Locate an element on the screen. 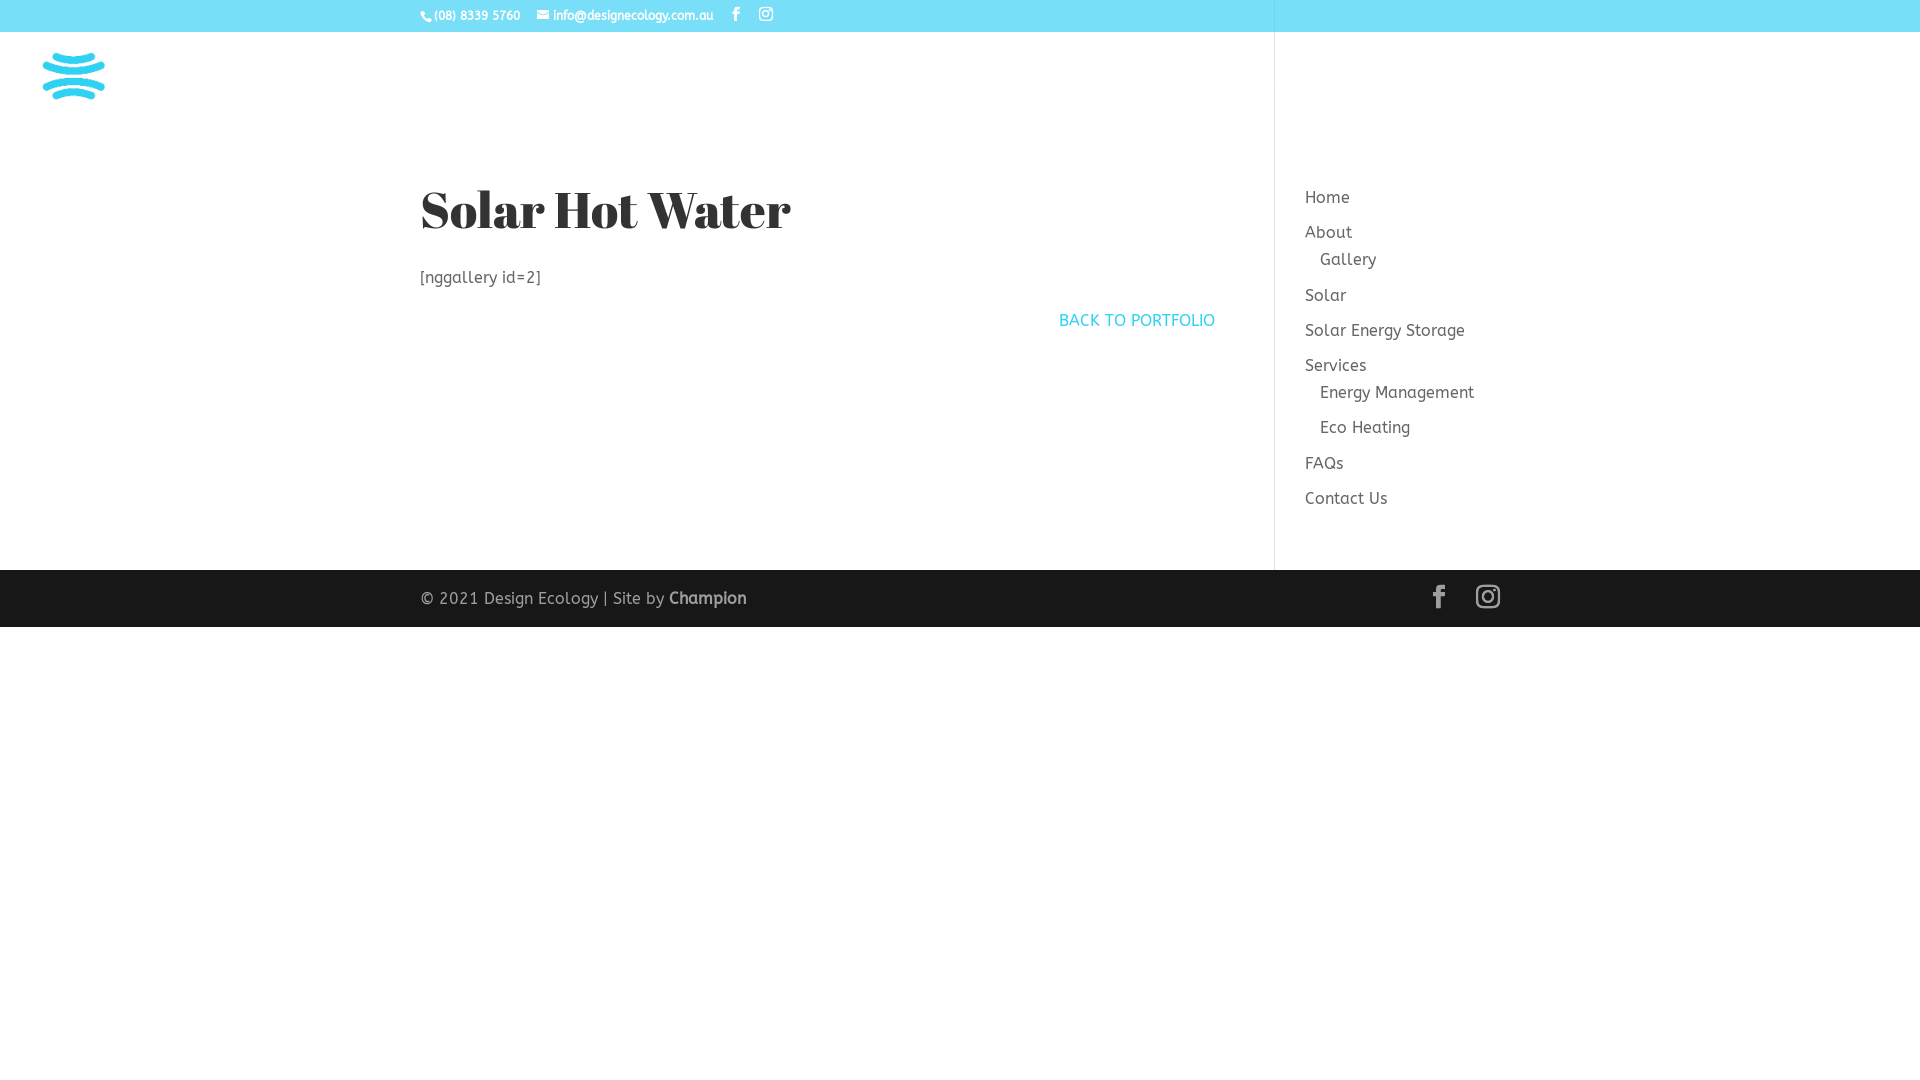  CONTACT US is located at coordinates (1837, 99).